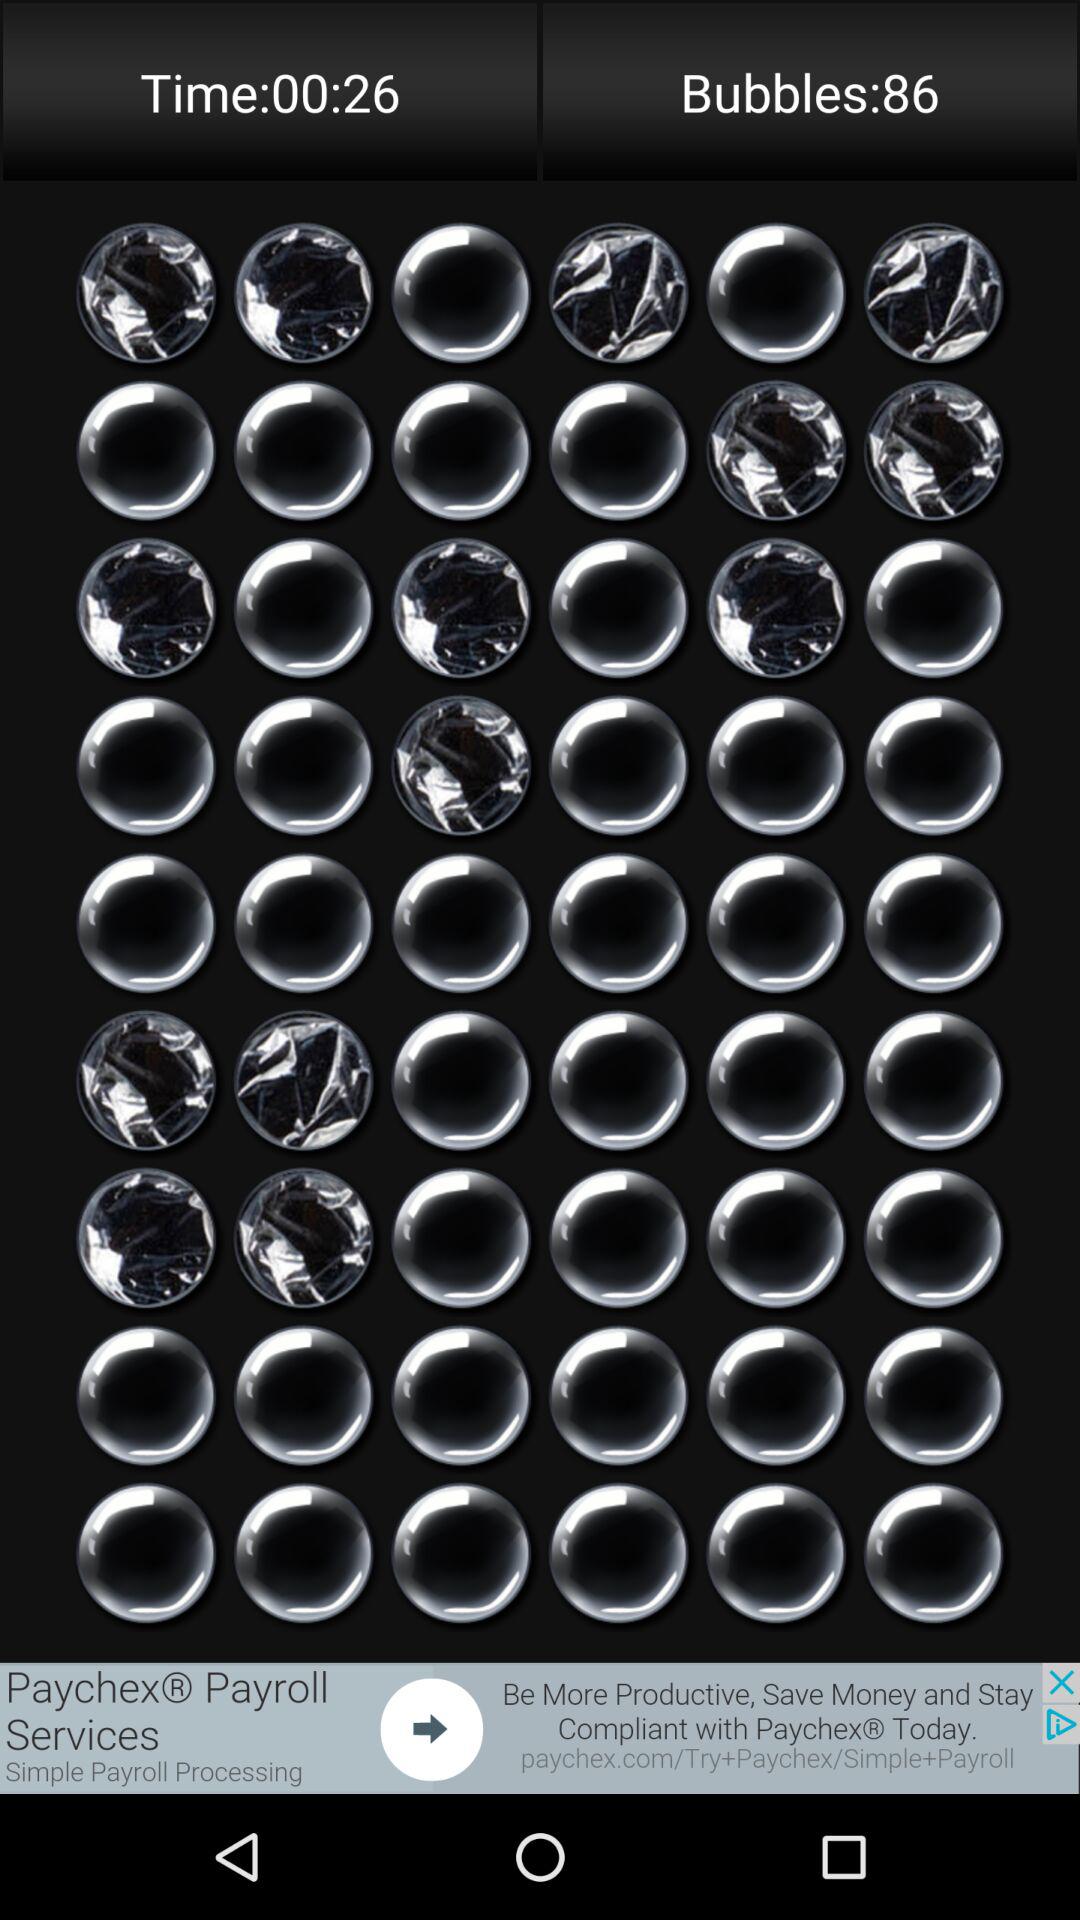  What do you see at coordinates (618, 923) in the screenshot?
I see `burst bubbles` at bounding box center [618, 923].